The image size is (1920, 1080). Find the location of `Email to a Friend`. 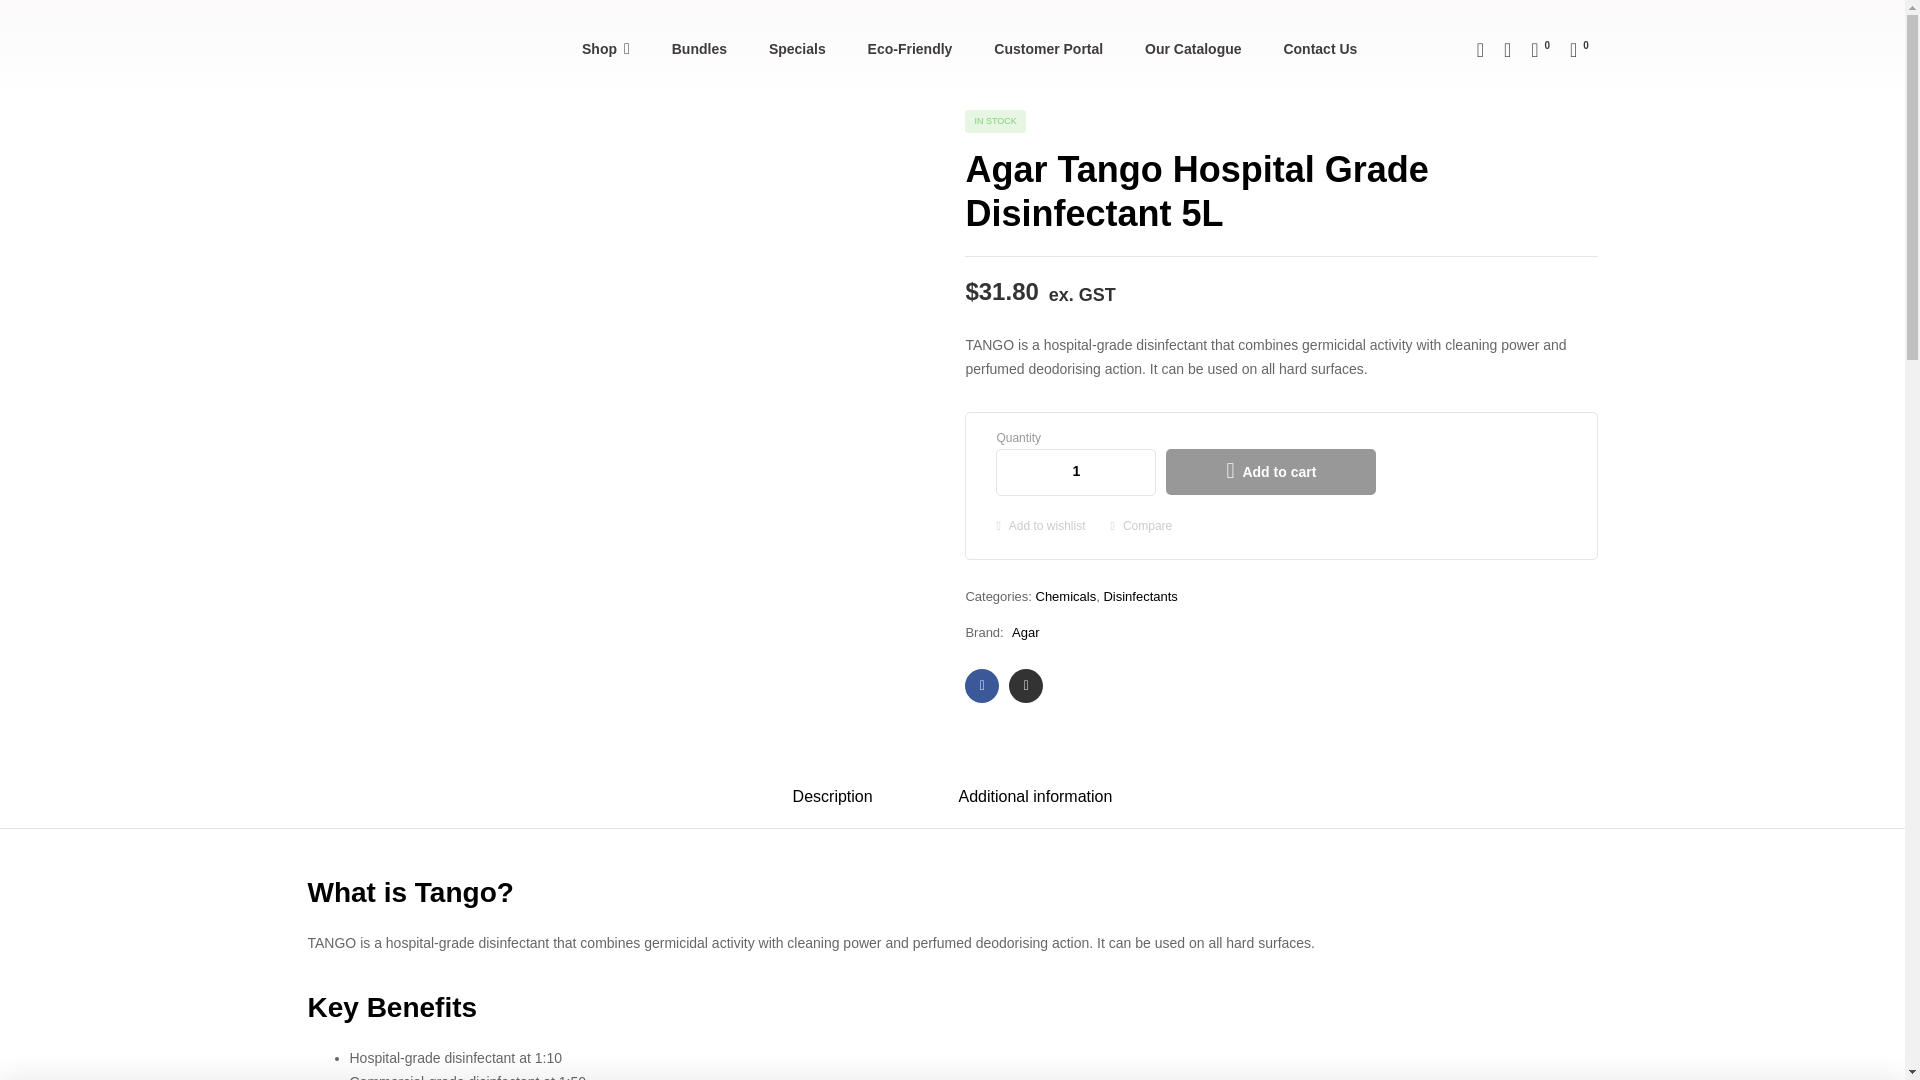

Email to a Friend is located at coordinates (1026, 686).